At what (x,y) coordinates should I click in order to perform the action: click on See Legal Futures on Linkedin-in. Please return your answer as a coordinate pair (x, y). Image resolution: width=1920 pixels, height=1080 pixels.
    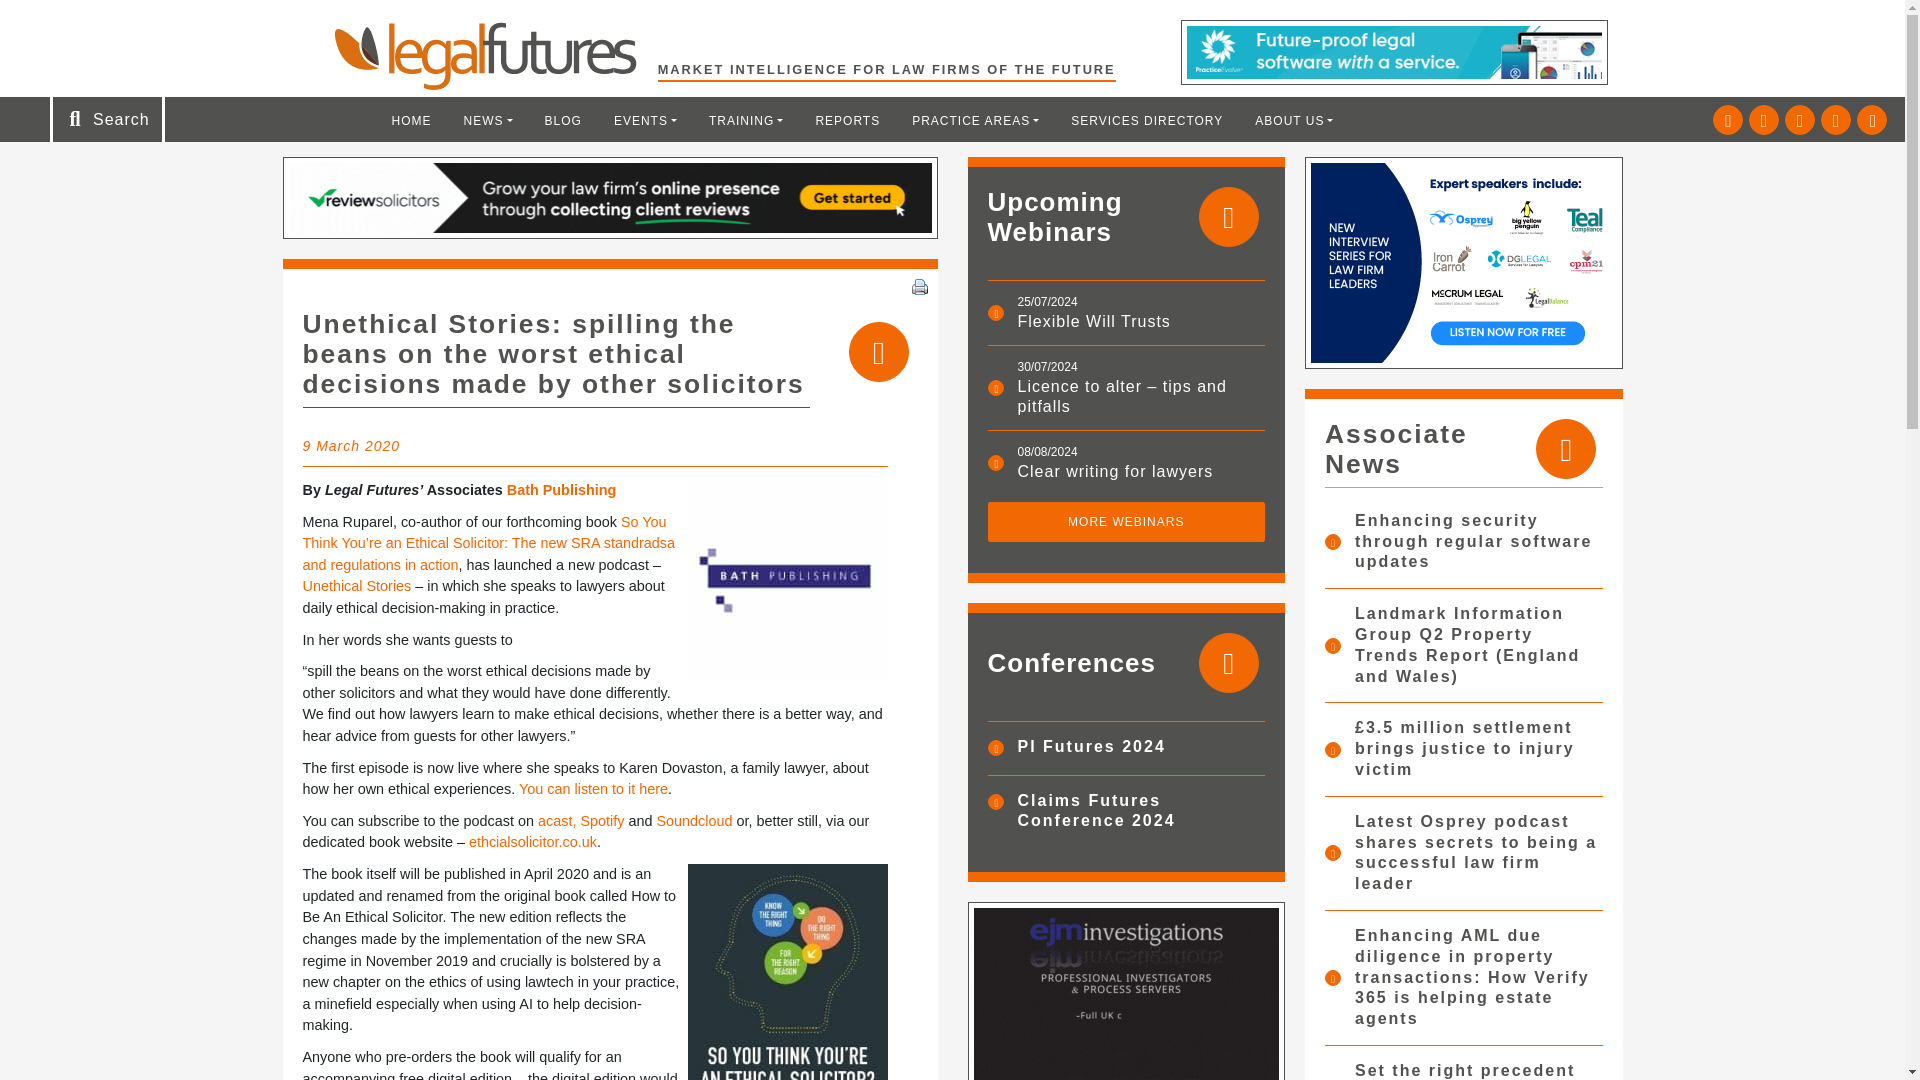
    Looking at the image, I should click on (1764, 120).